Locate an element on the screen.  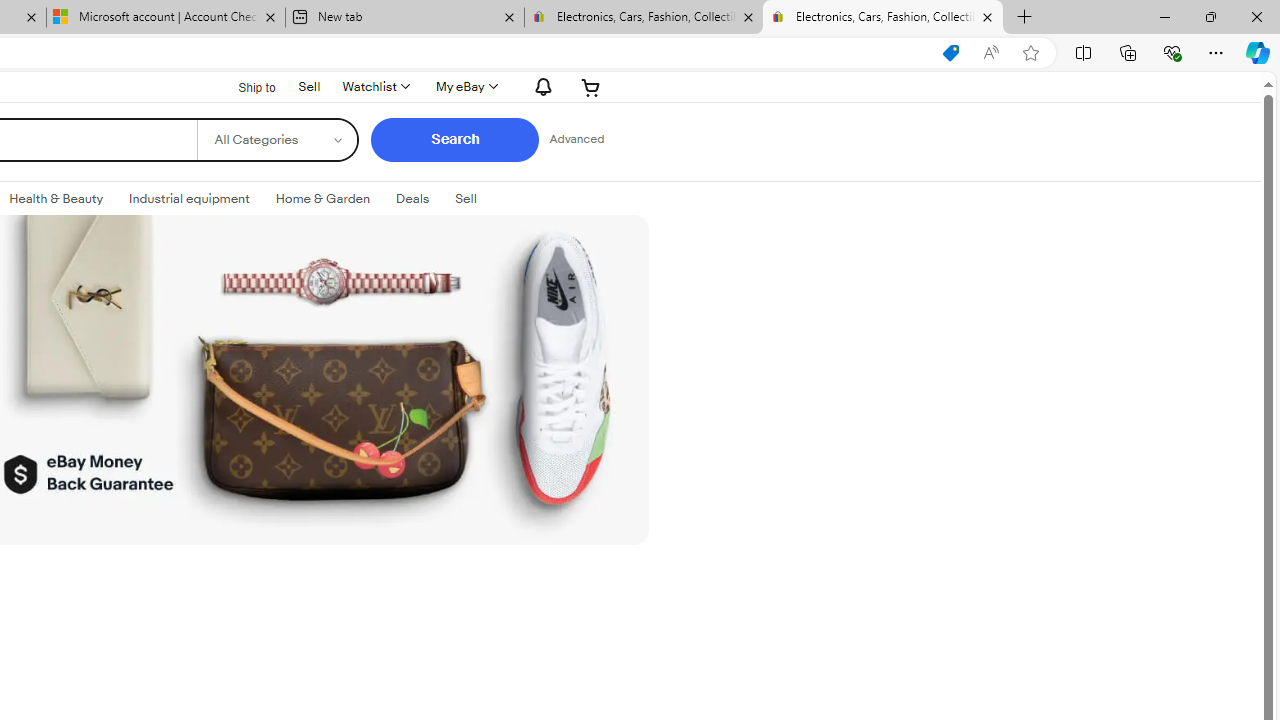
Home & Garden is located at coordinates (323, 198).